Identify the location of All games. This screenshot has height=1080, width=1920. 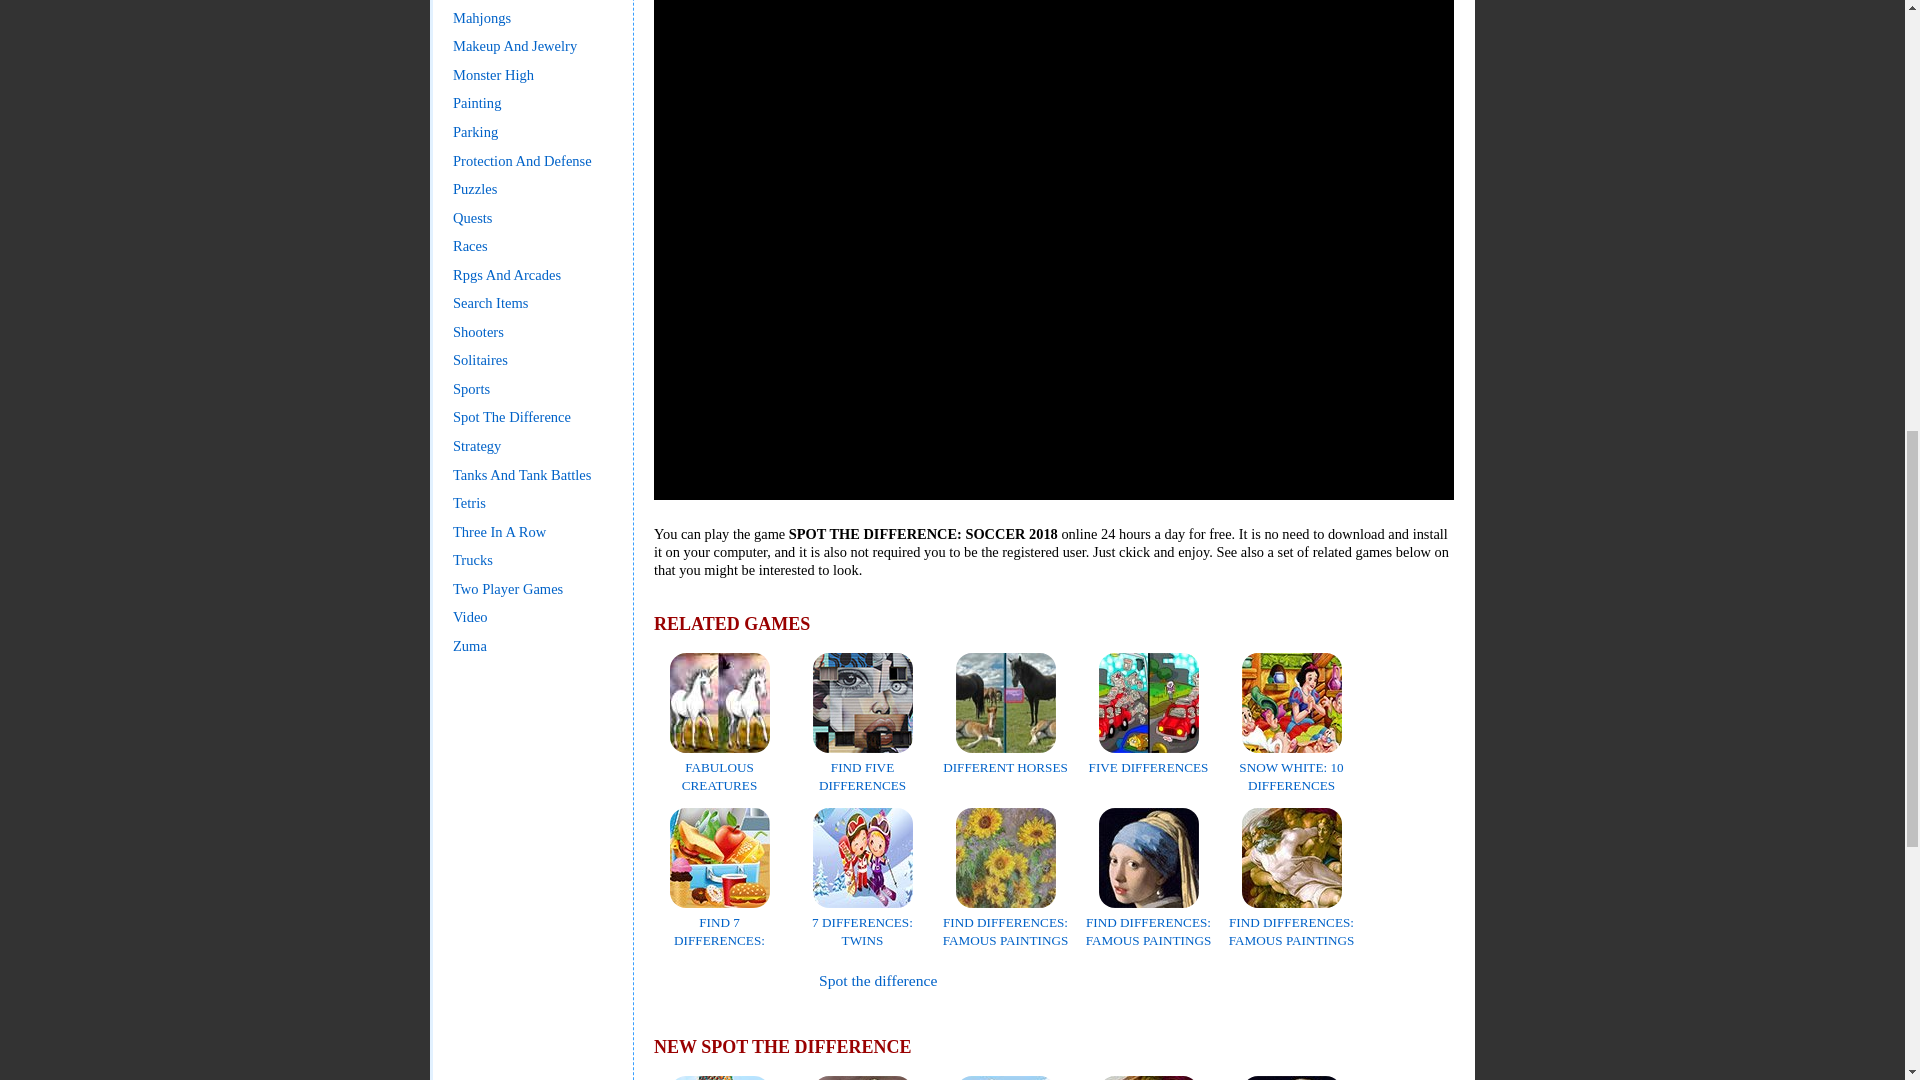
(707, 981).